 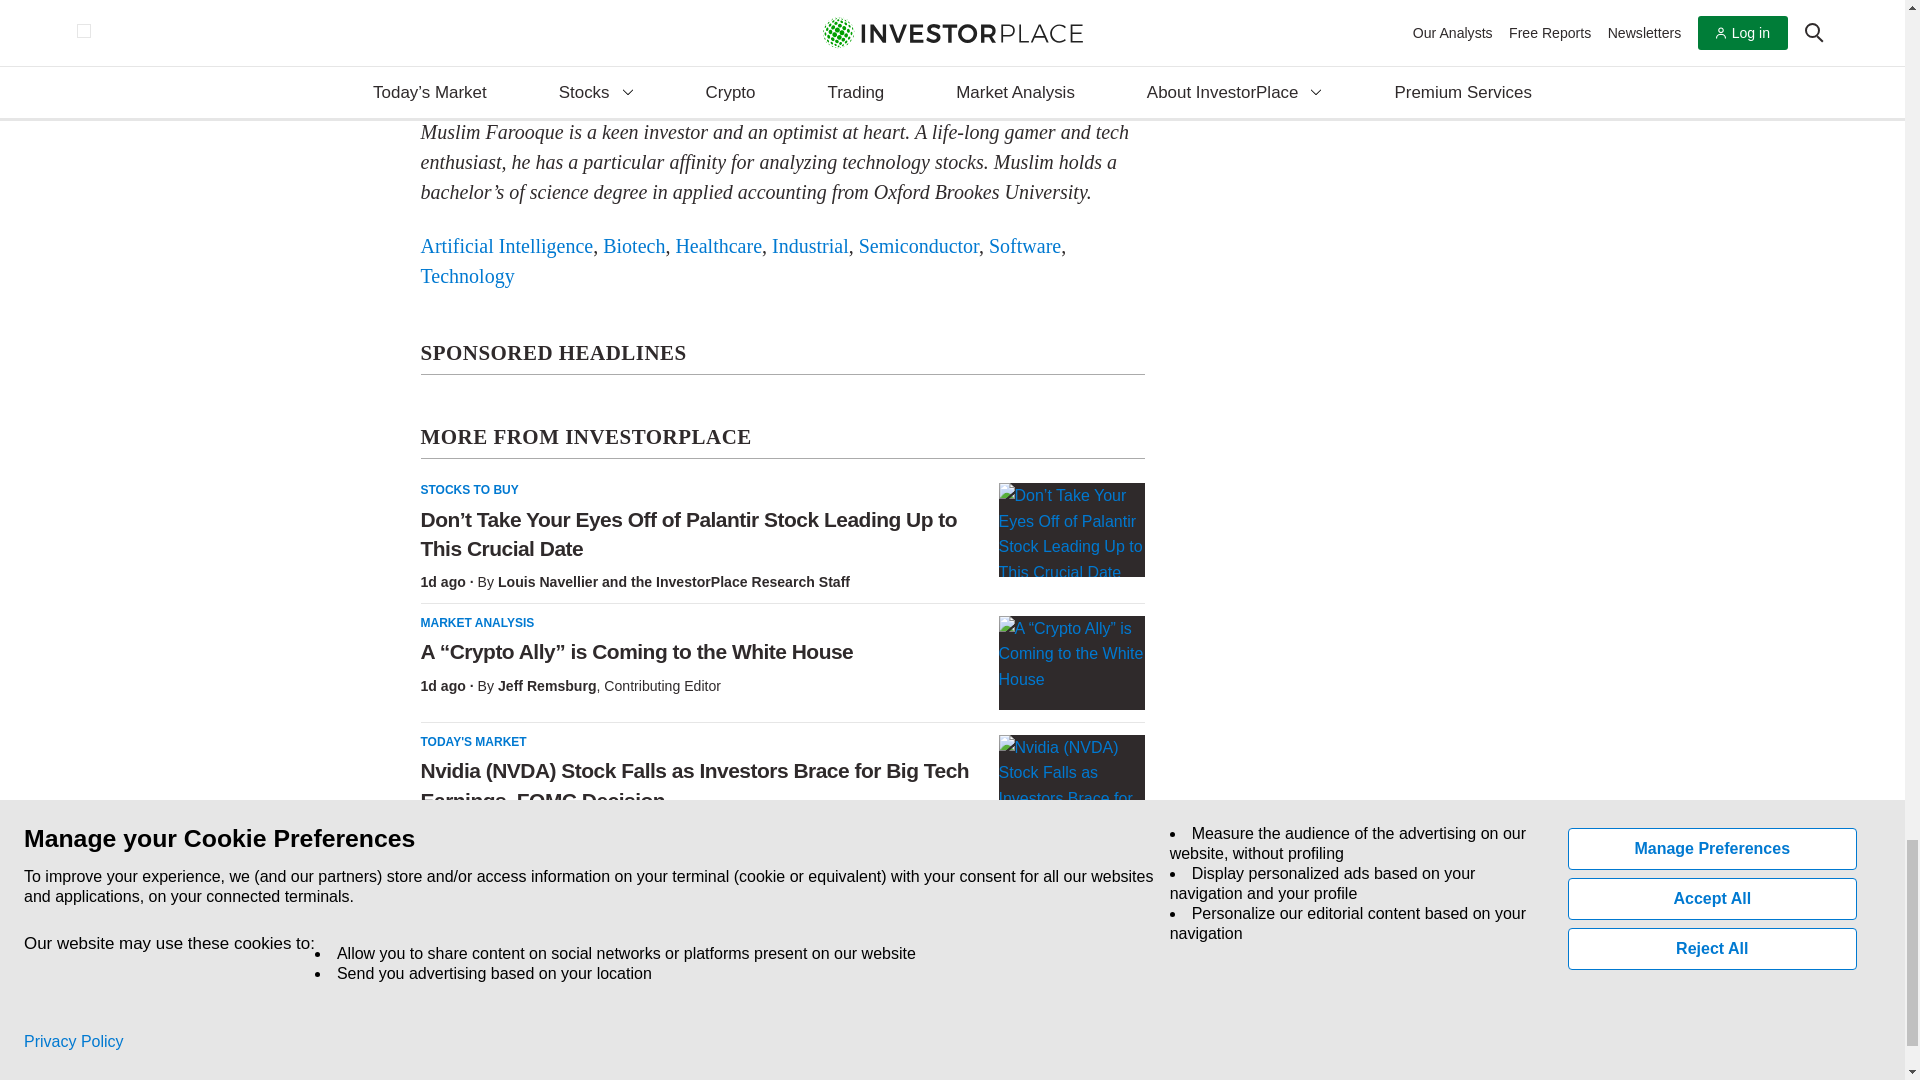 What do you see at coordinates (532, 834) in the screenshot?
I see `View profile of Shrey Dua` at bounding box center [532, 834].